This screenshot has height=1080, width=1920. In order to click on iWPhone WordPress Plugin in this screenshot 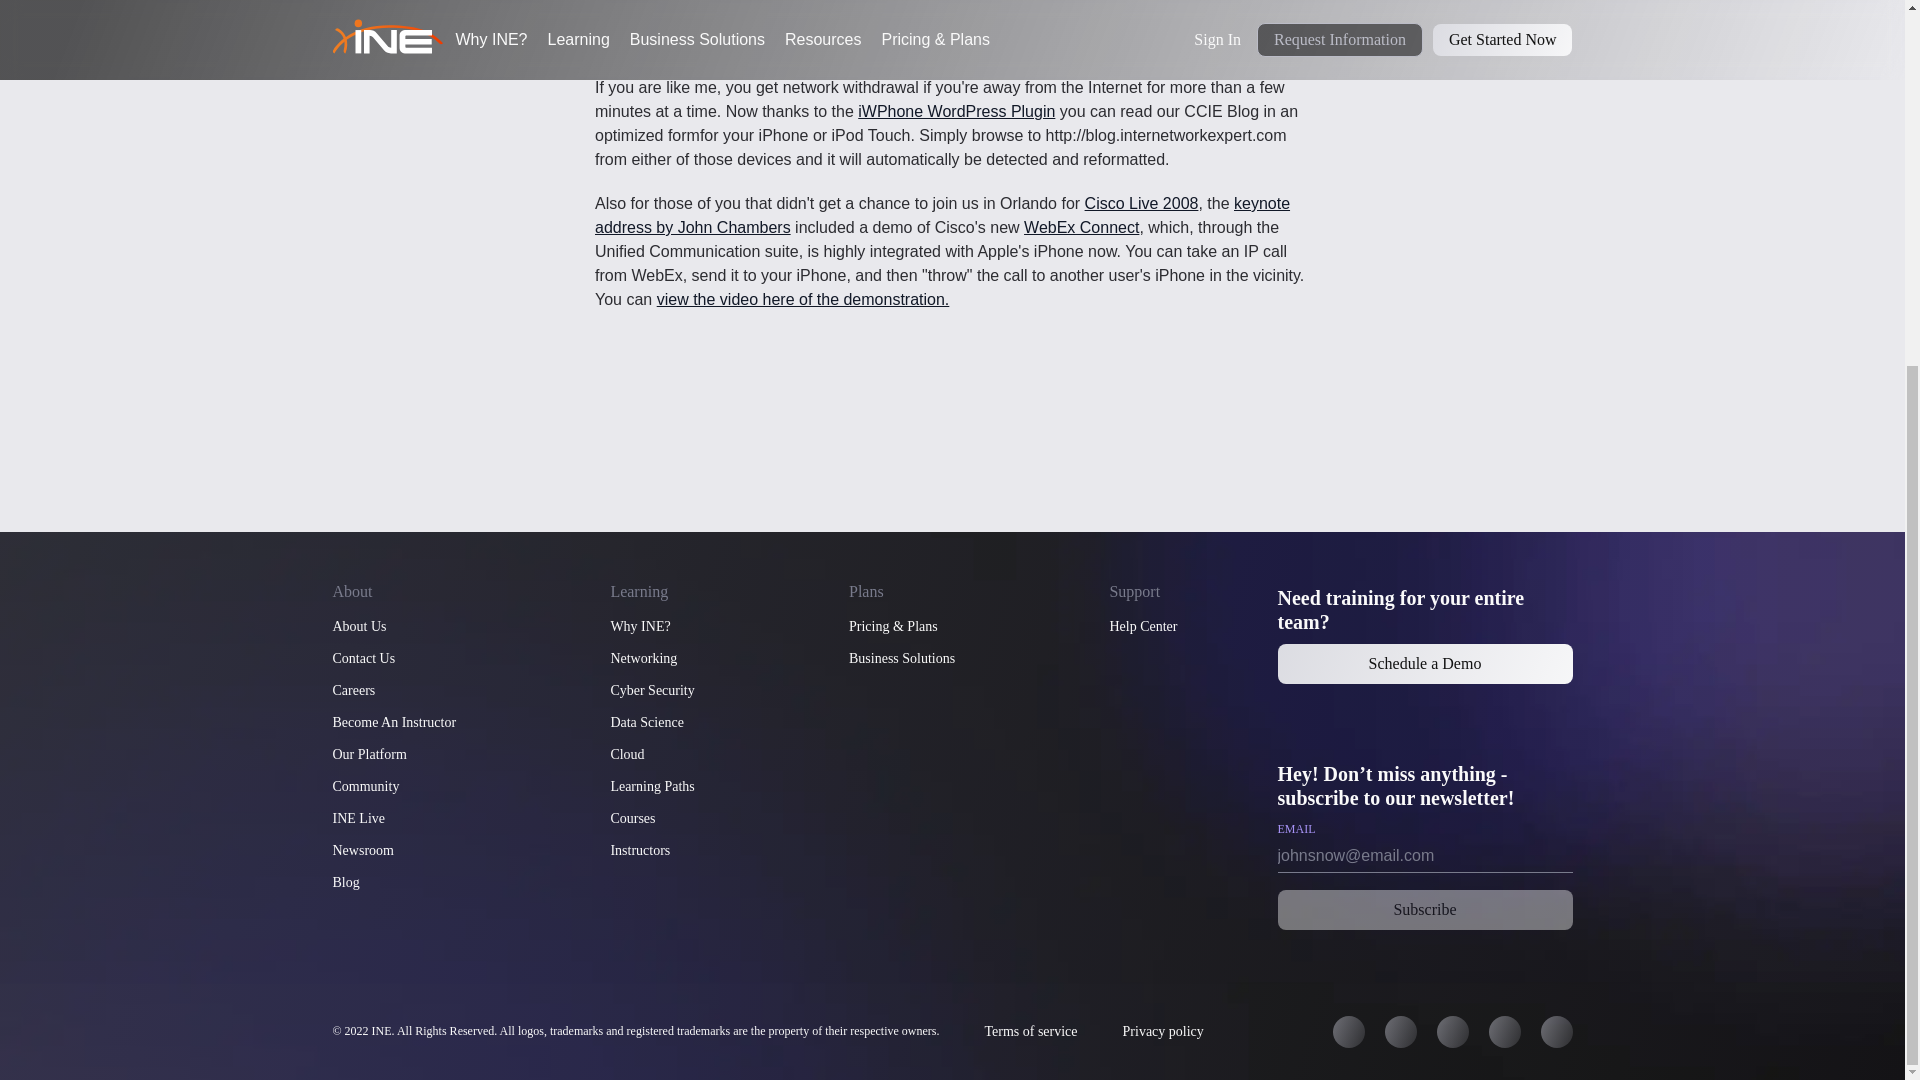, I will do `click(956, 110)`.